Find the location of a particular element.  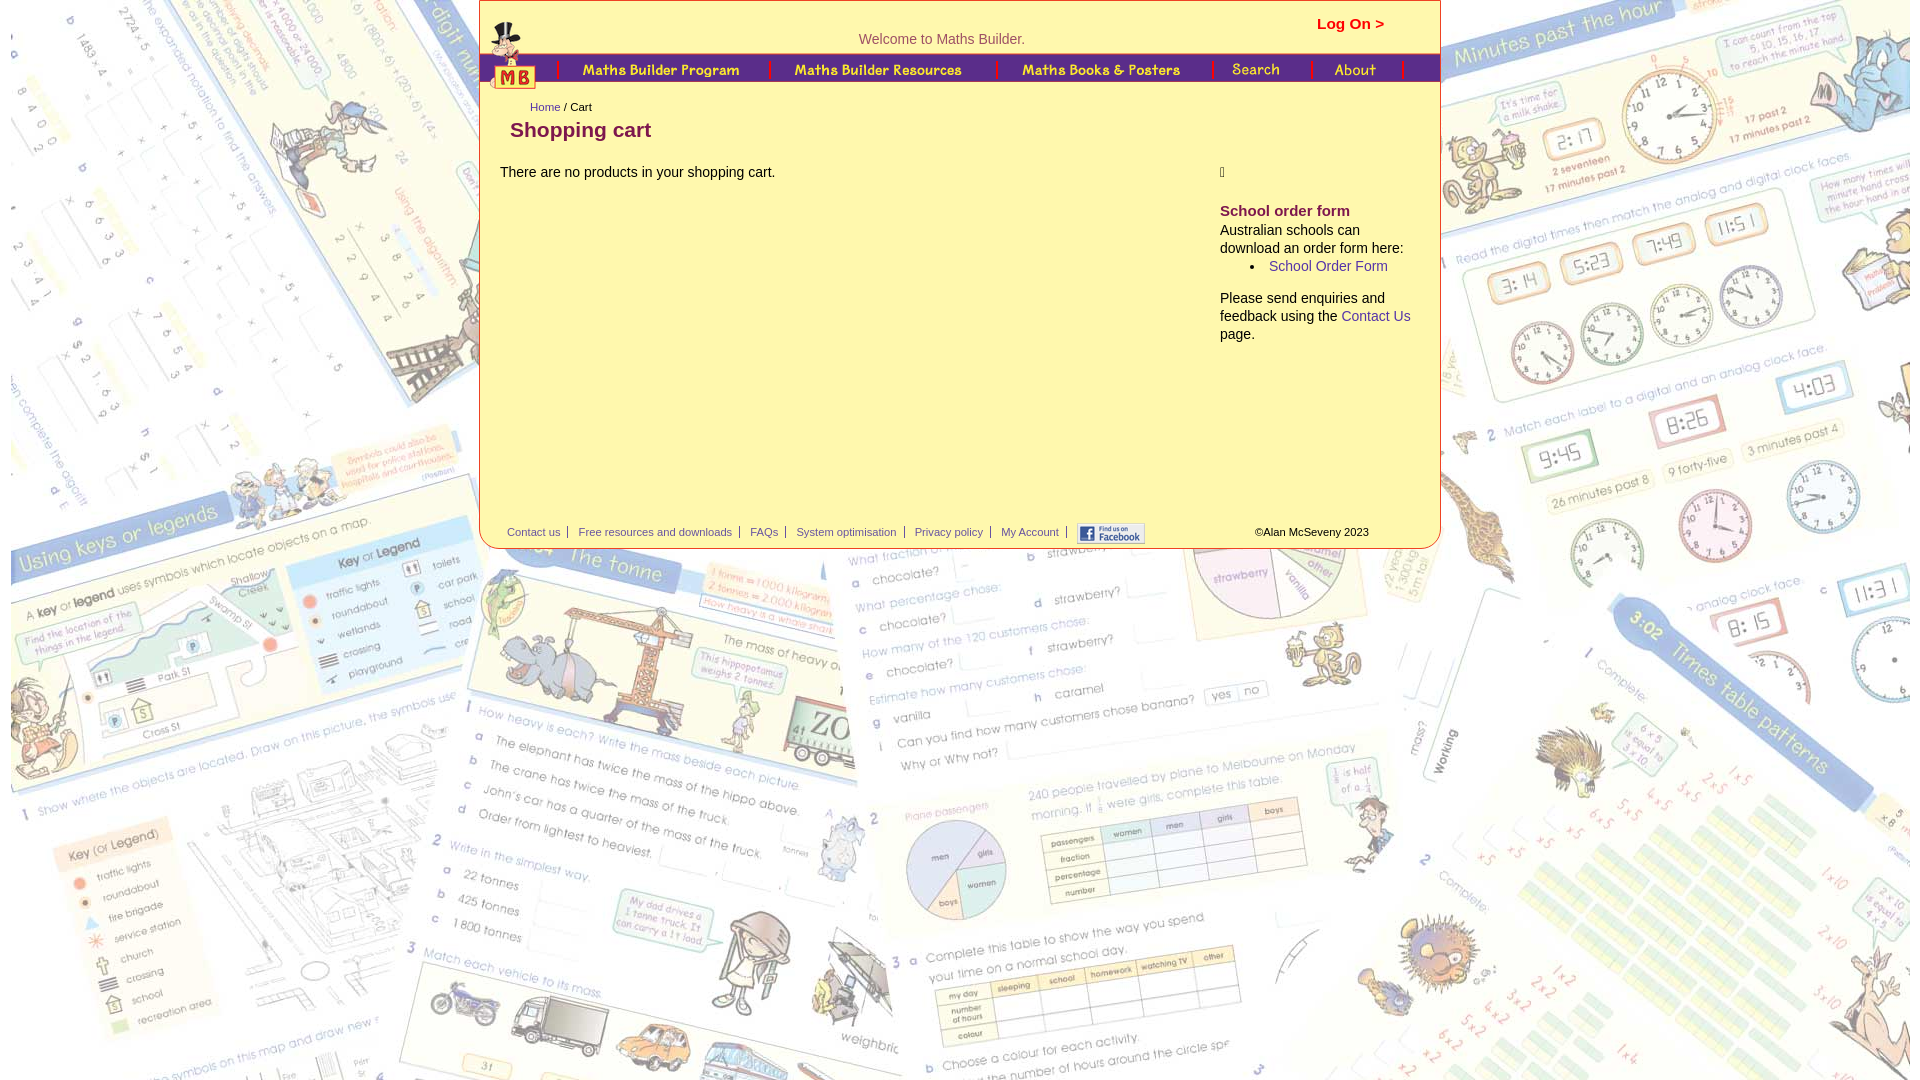

Maths Builder Resources is located at coordinates (885, 70).